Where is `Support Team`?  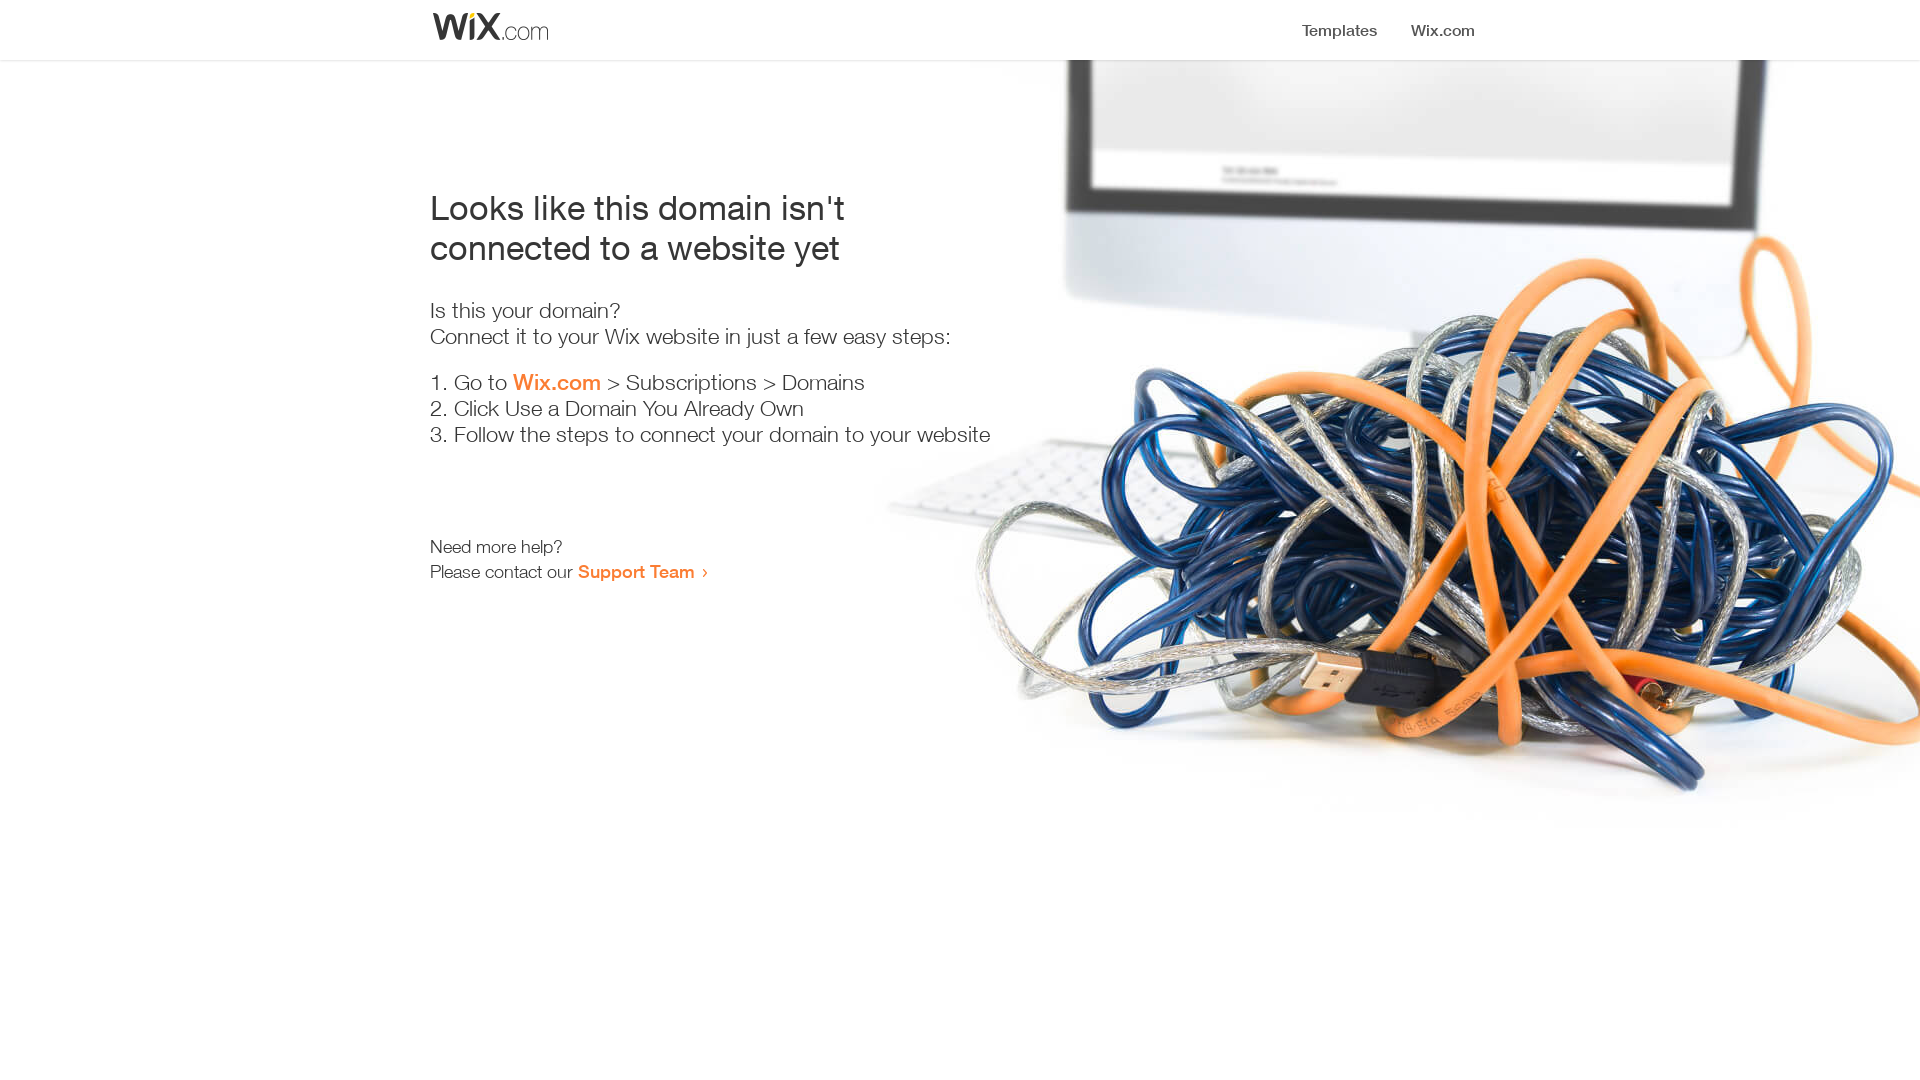
Support Team is located at coordinates (636, 571).